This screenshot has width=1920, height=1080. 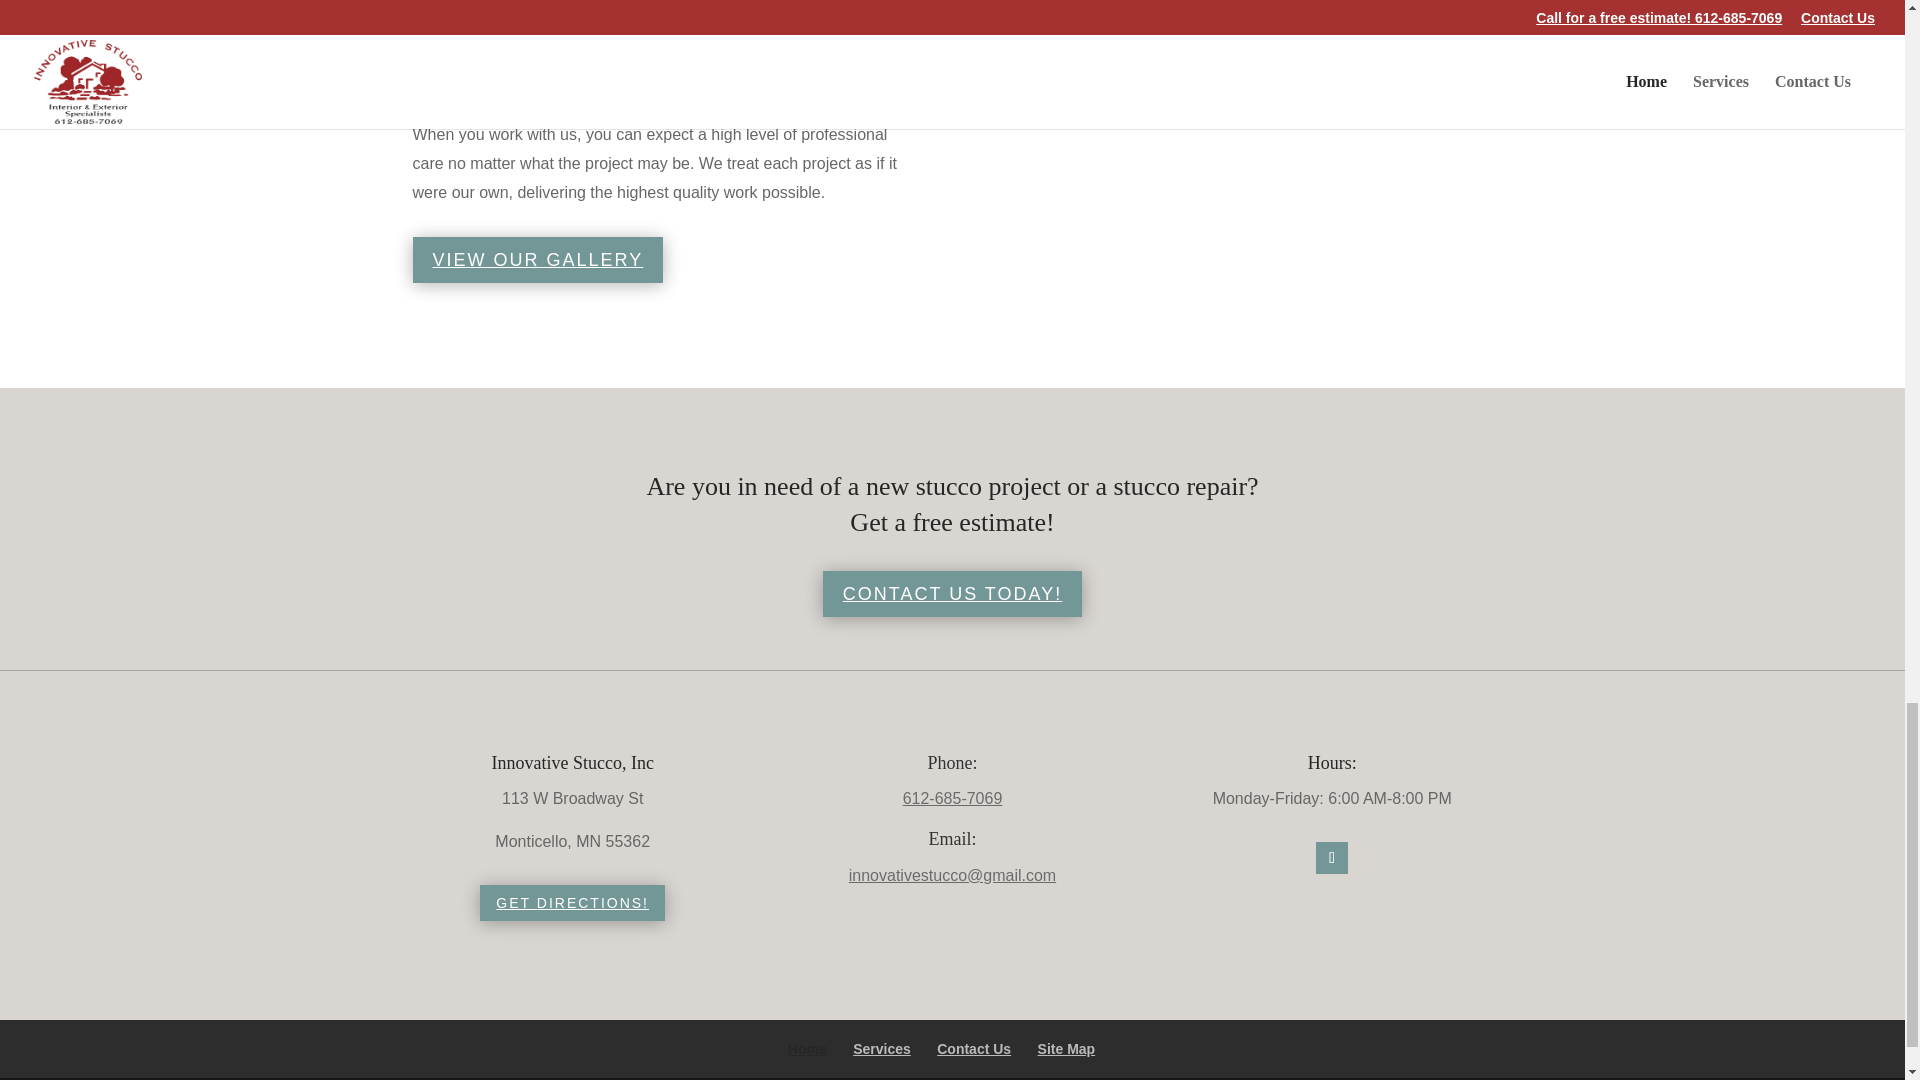 What do you see at coordinates (974, 1049) in the screenshot?
I see `Contact Us` at bounding box center [974, 1049].